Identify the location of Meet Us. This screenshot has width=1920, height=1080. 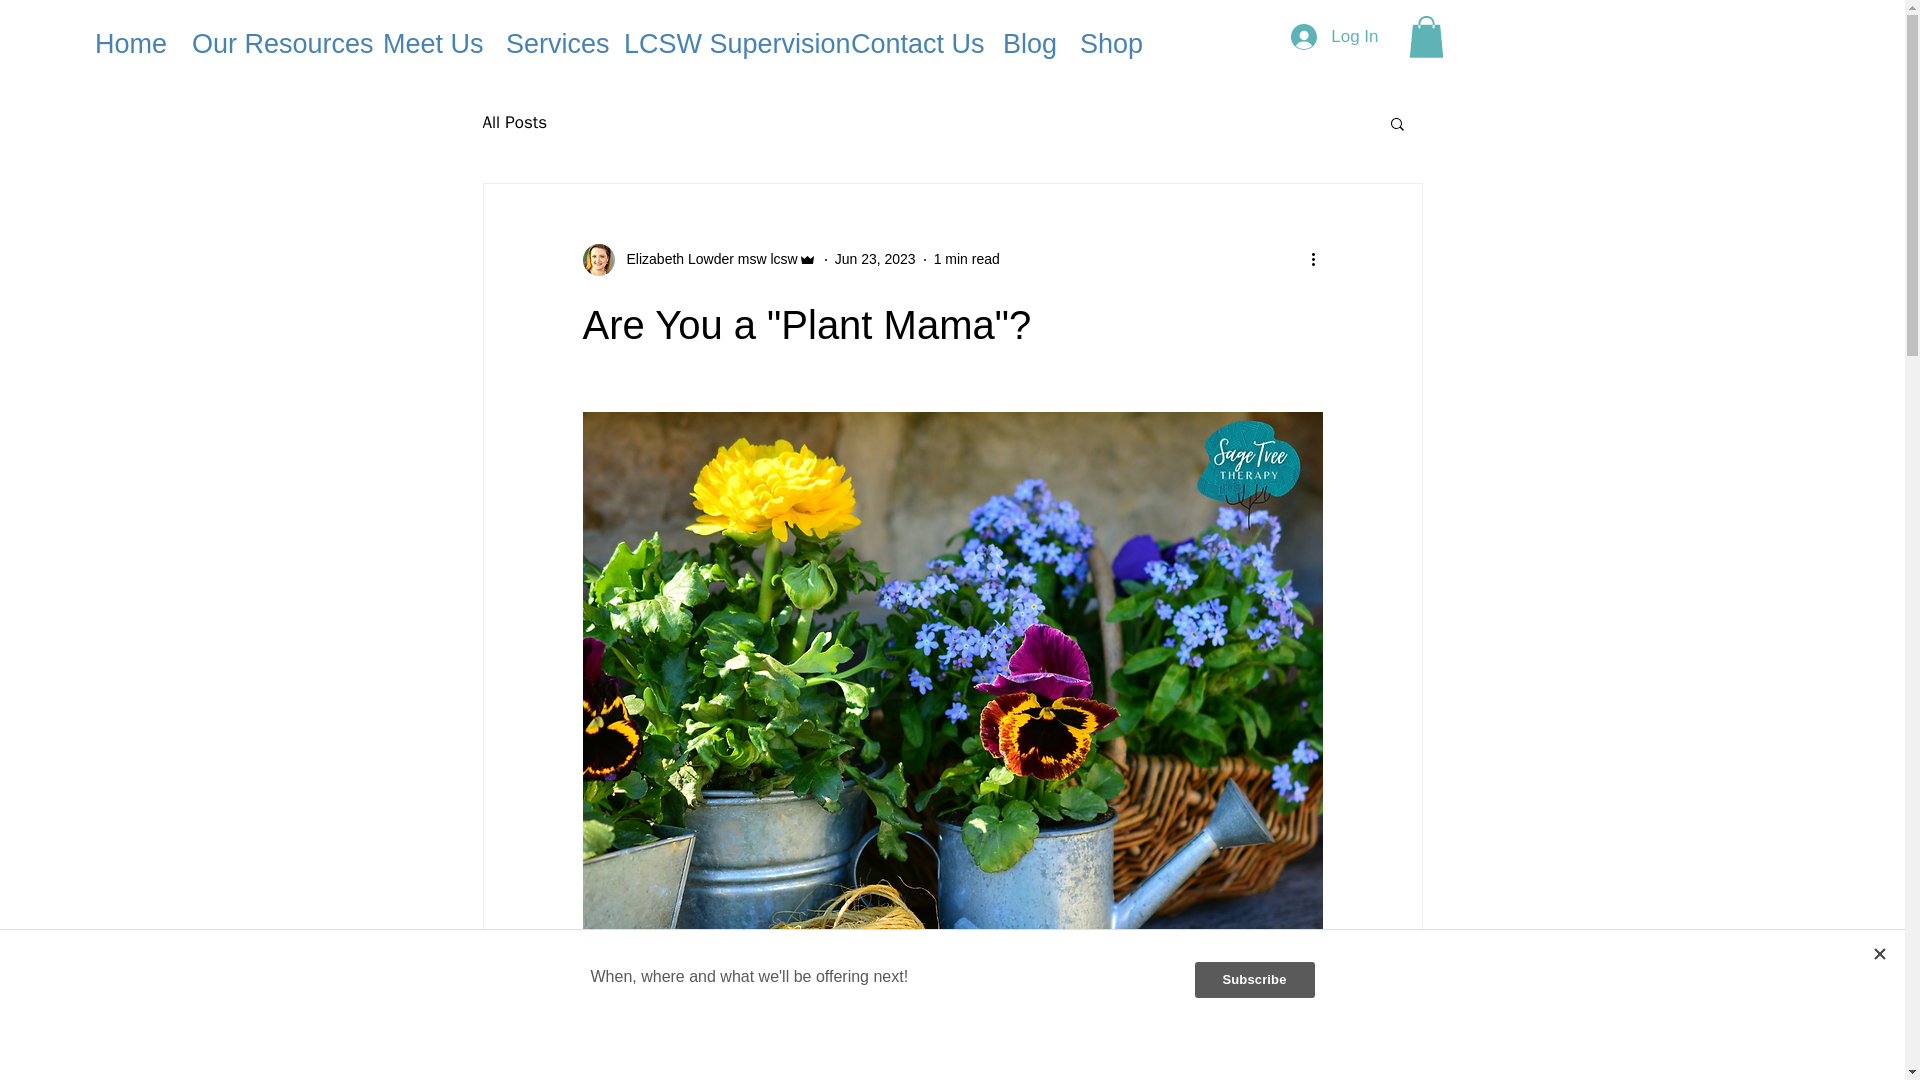
(430, 44).